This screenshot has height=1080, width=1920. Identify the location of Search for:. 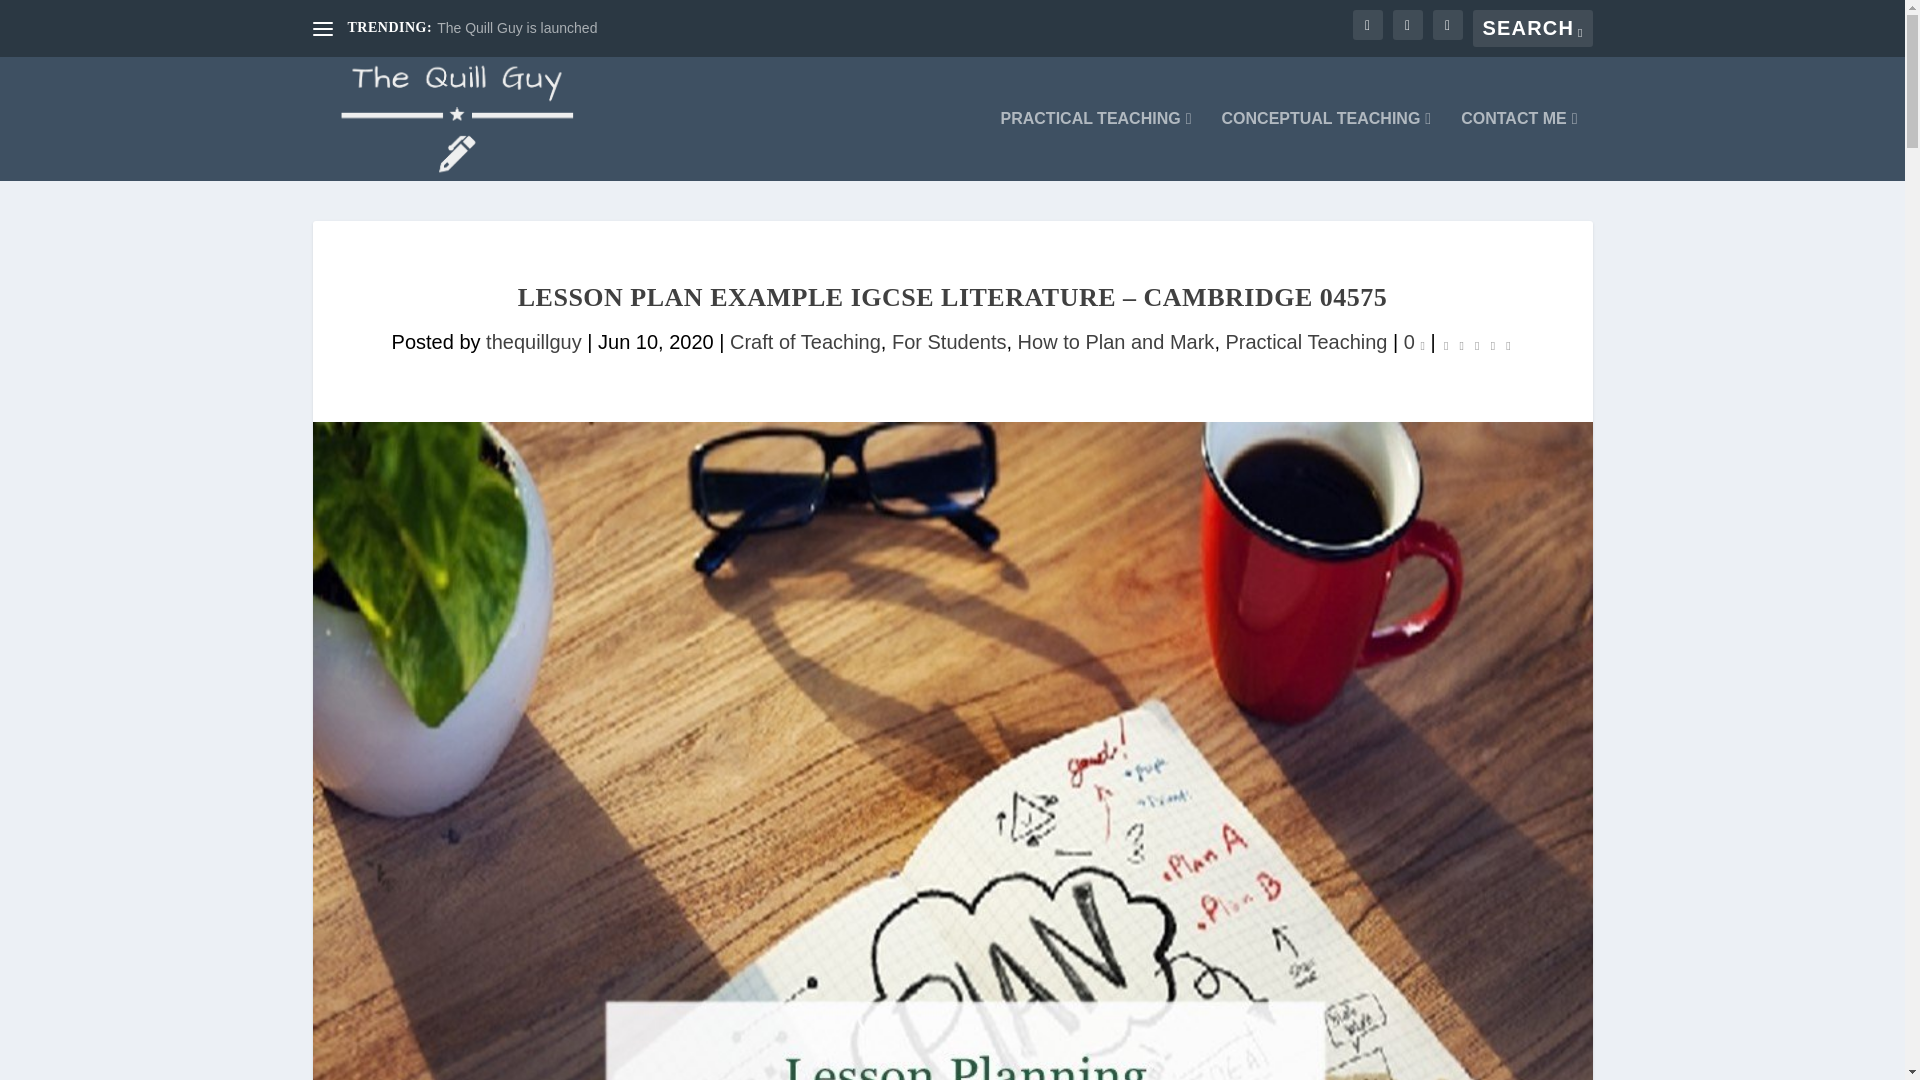
(1532, 28).